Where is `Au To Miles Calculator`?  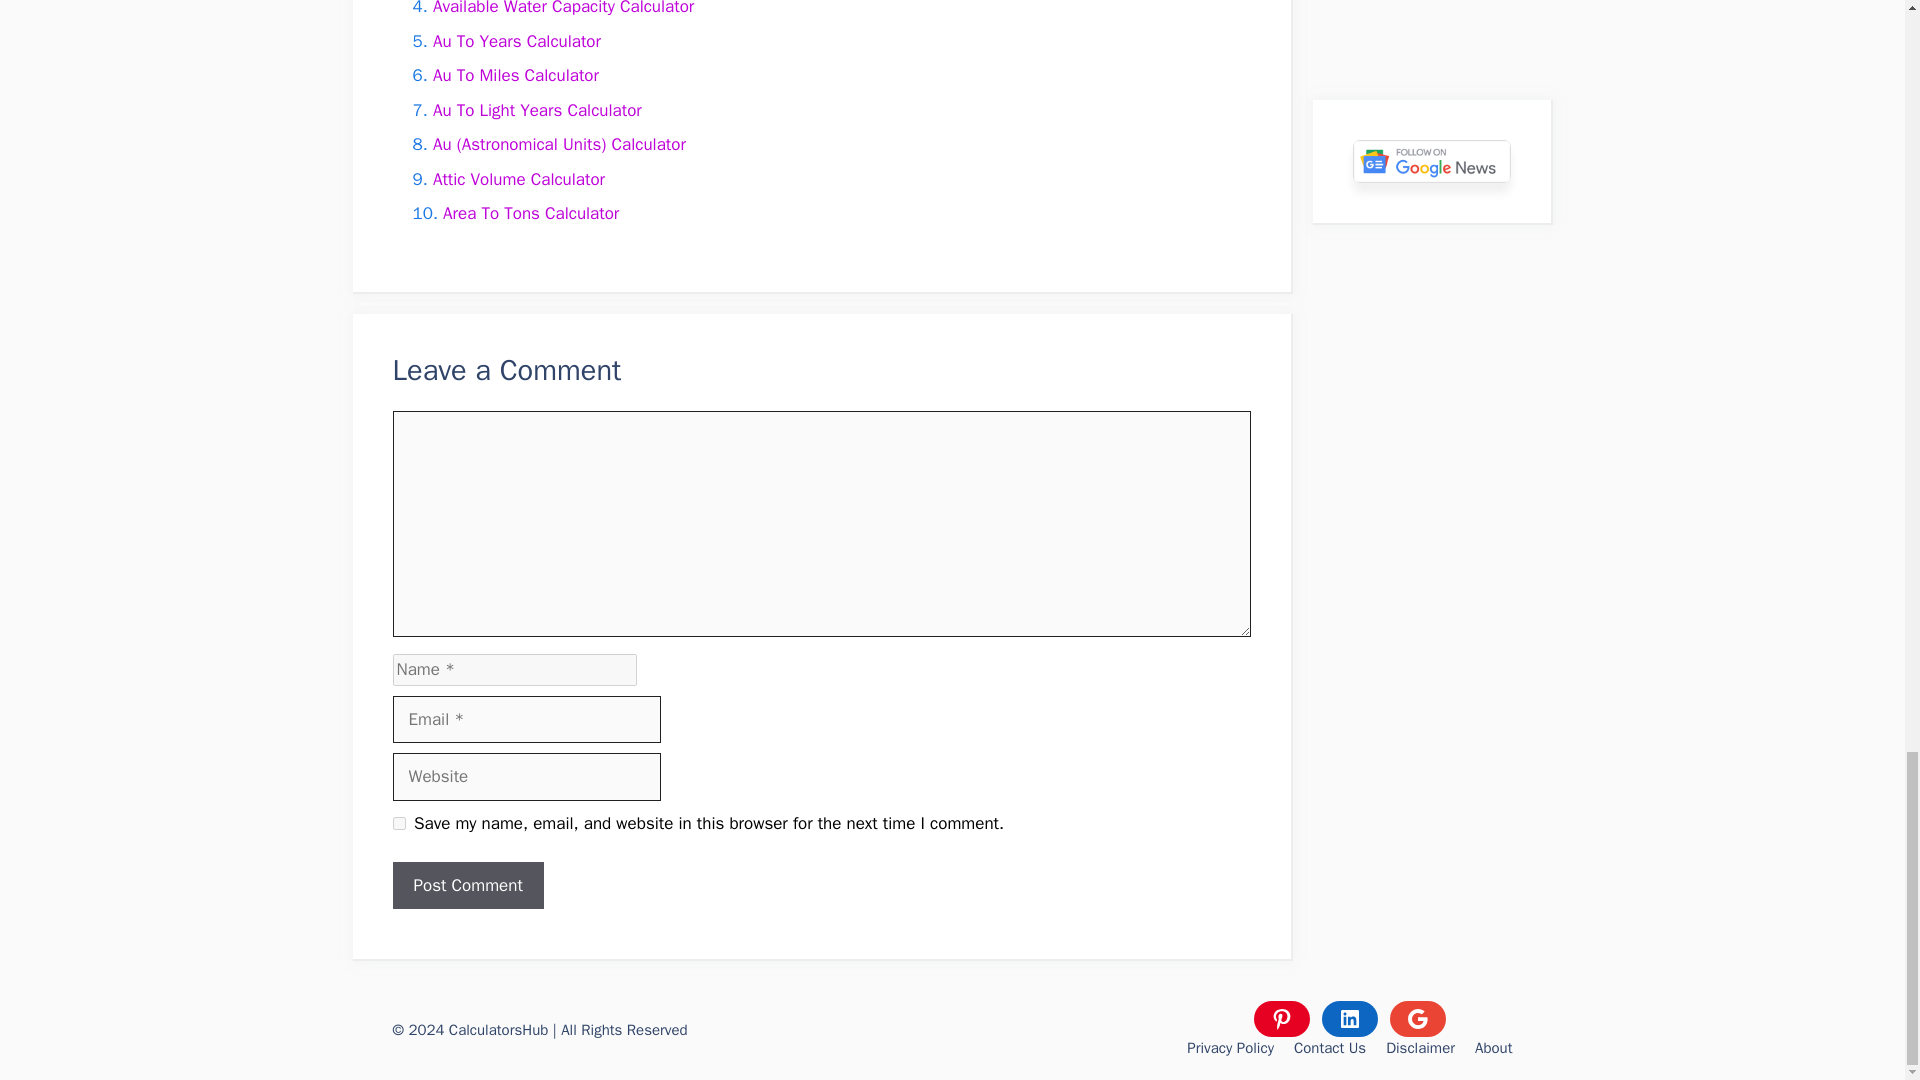
Au To Miles Calculator is located at coordinates (516, 75).